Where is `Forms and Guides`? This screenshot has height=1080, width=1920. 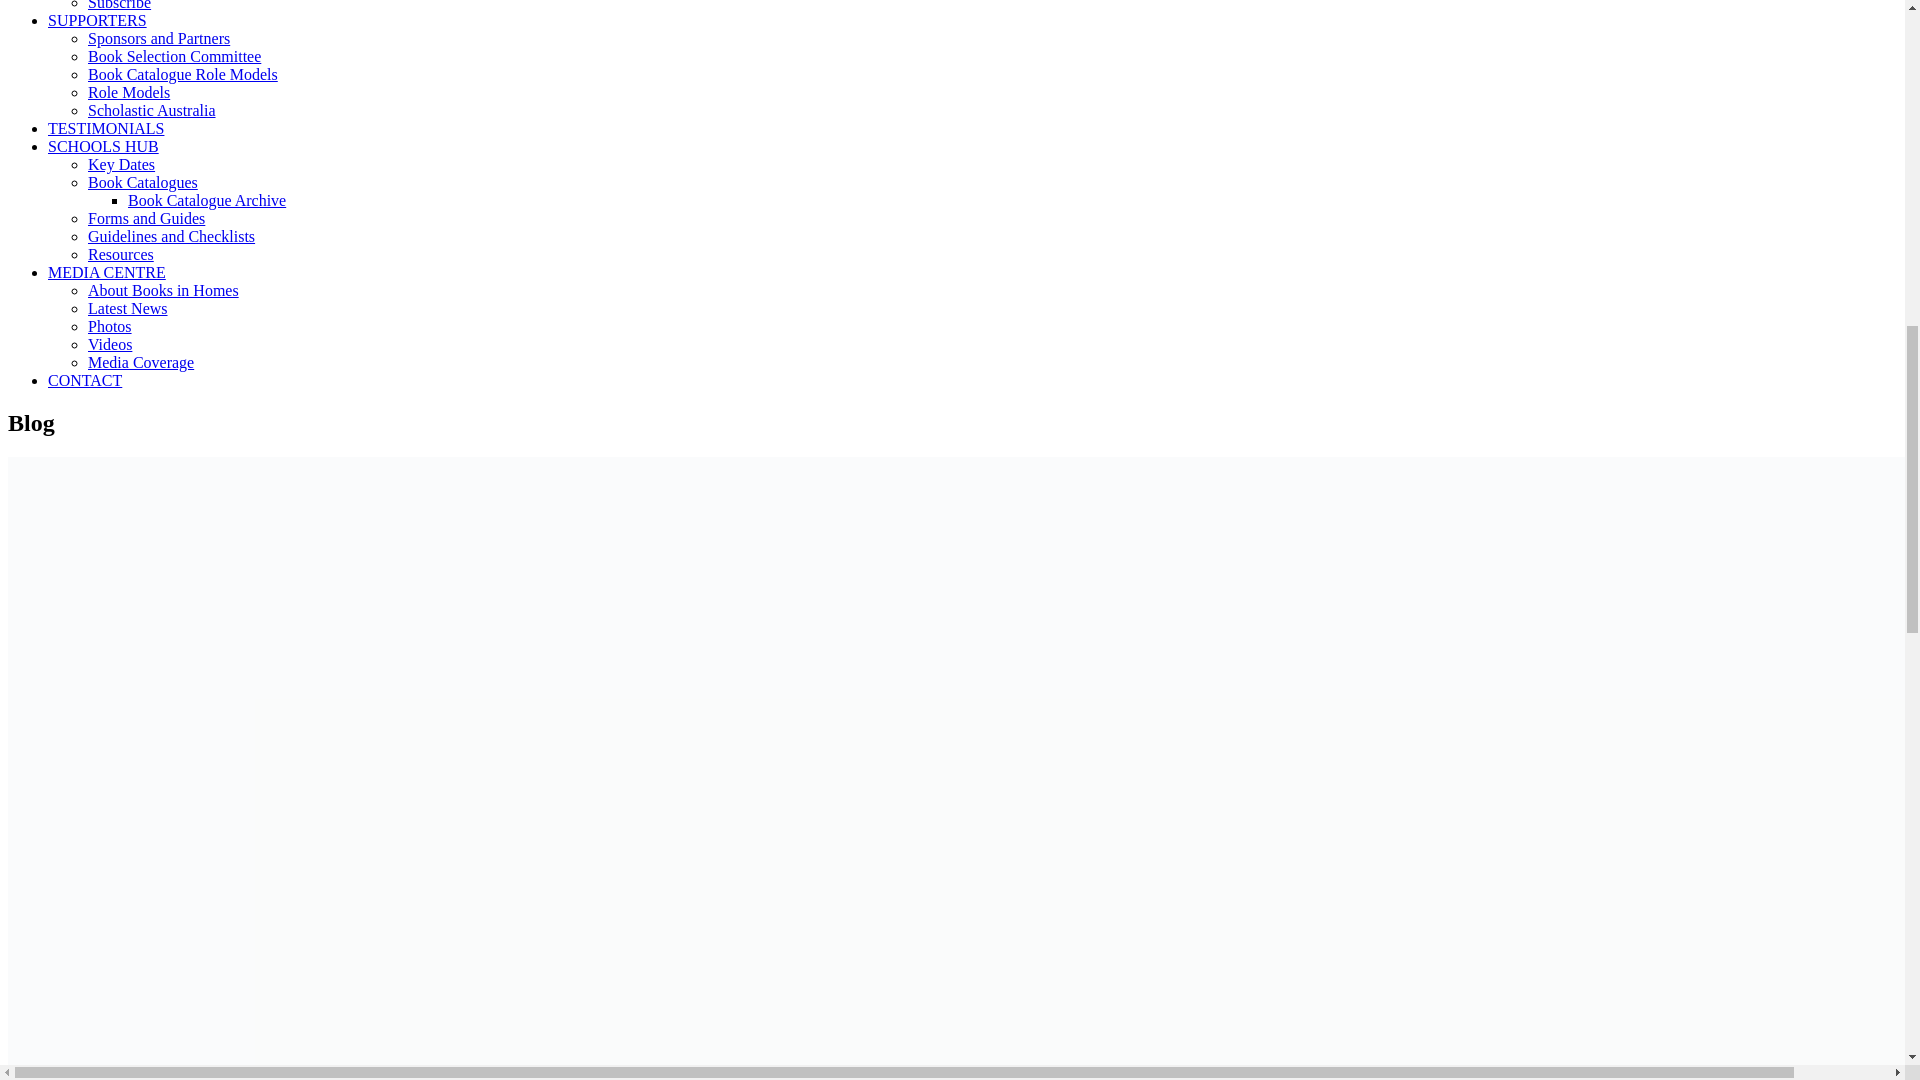 Forms and Guides is located at coordinates (146, 218).